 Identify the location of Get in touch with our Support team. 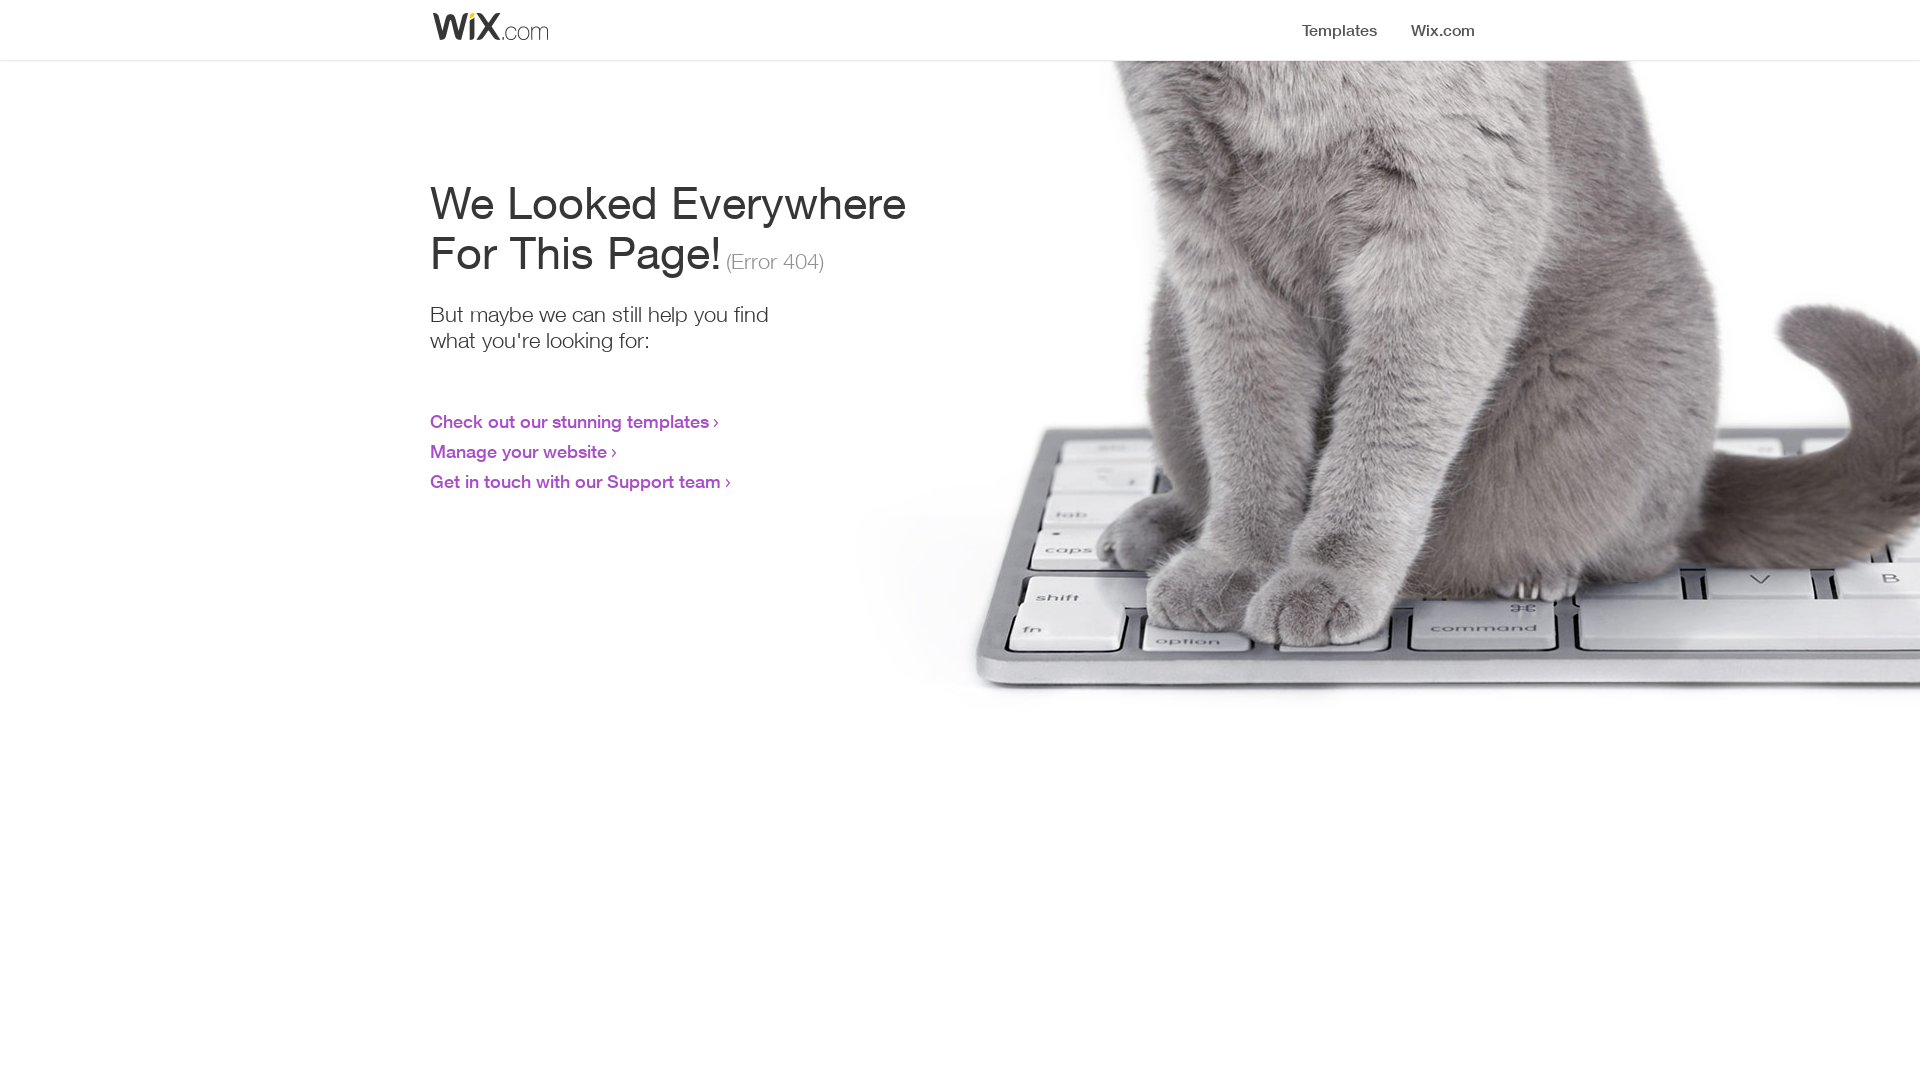
(576, 481).